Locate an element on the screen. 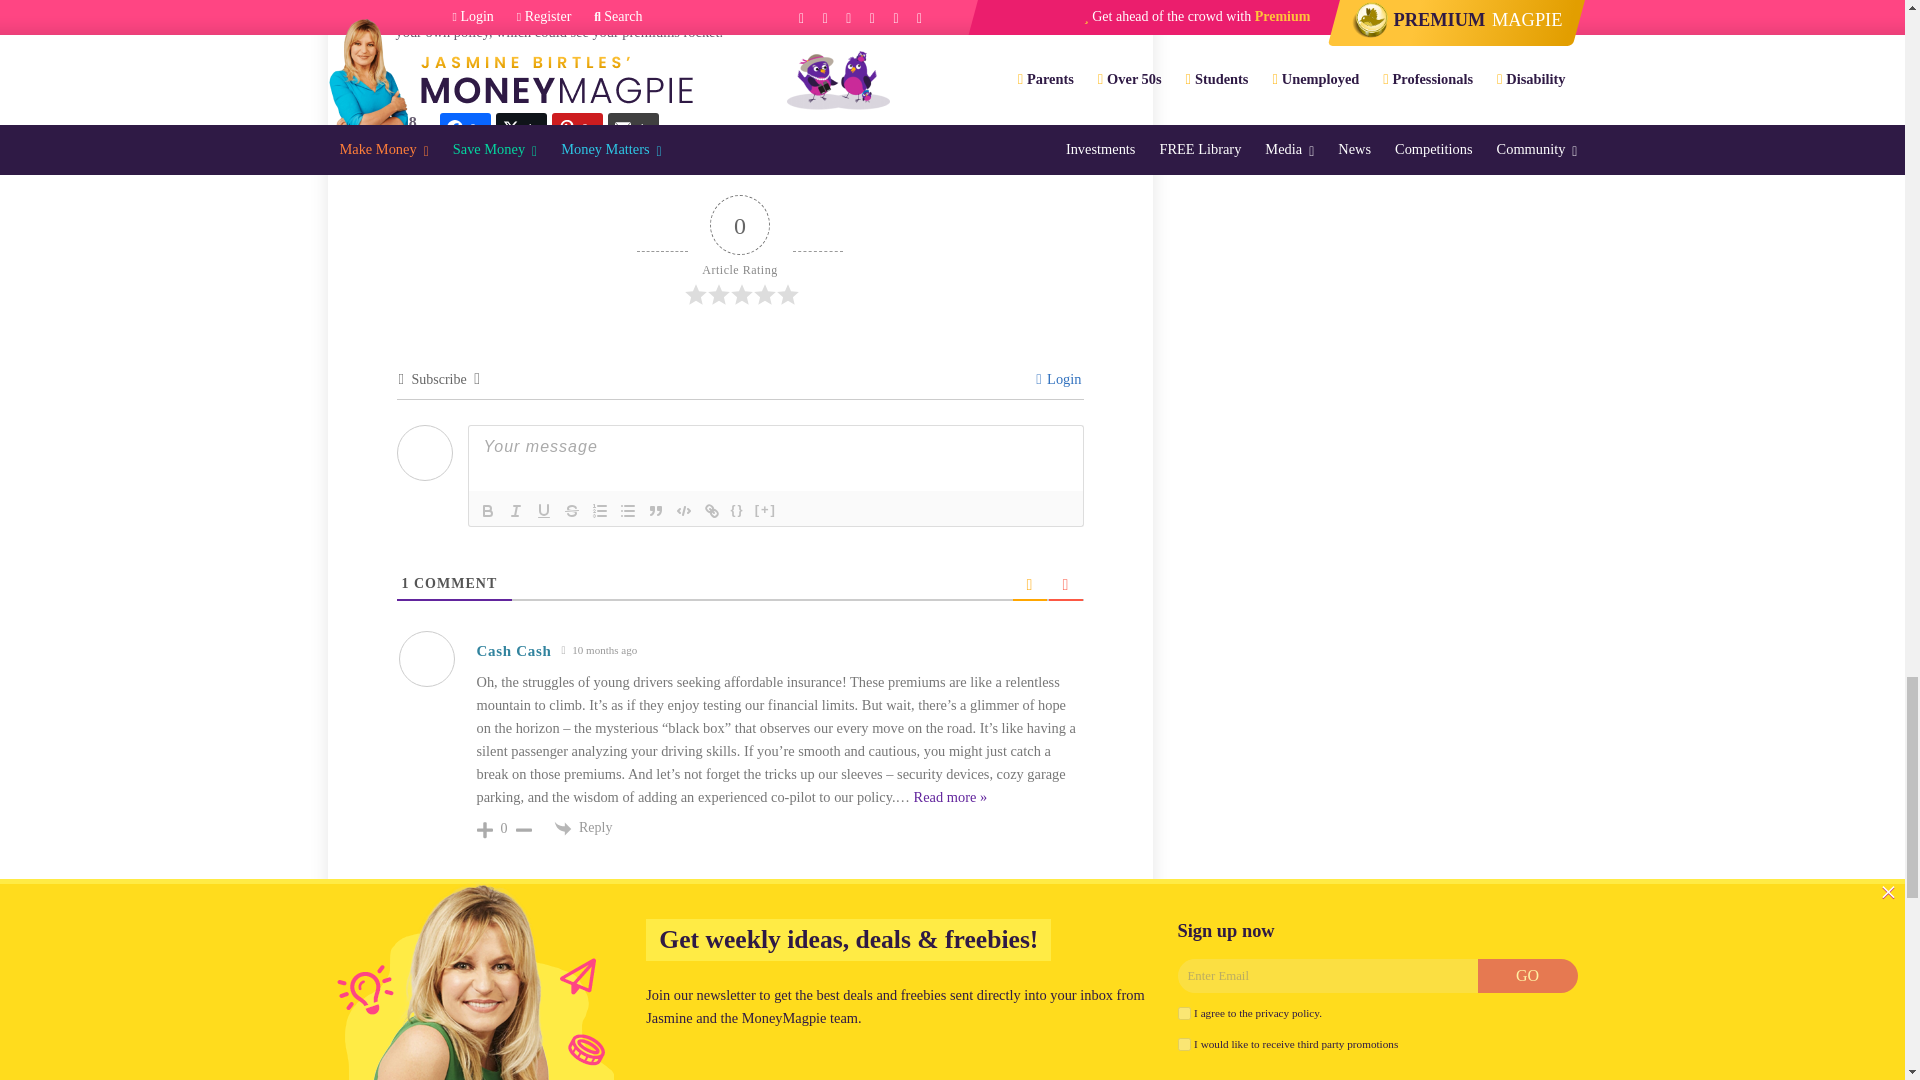  Italic is located at coordinates (515, 510).